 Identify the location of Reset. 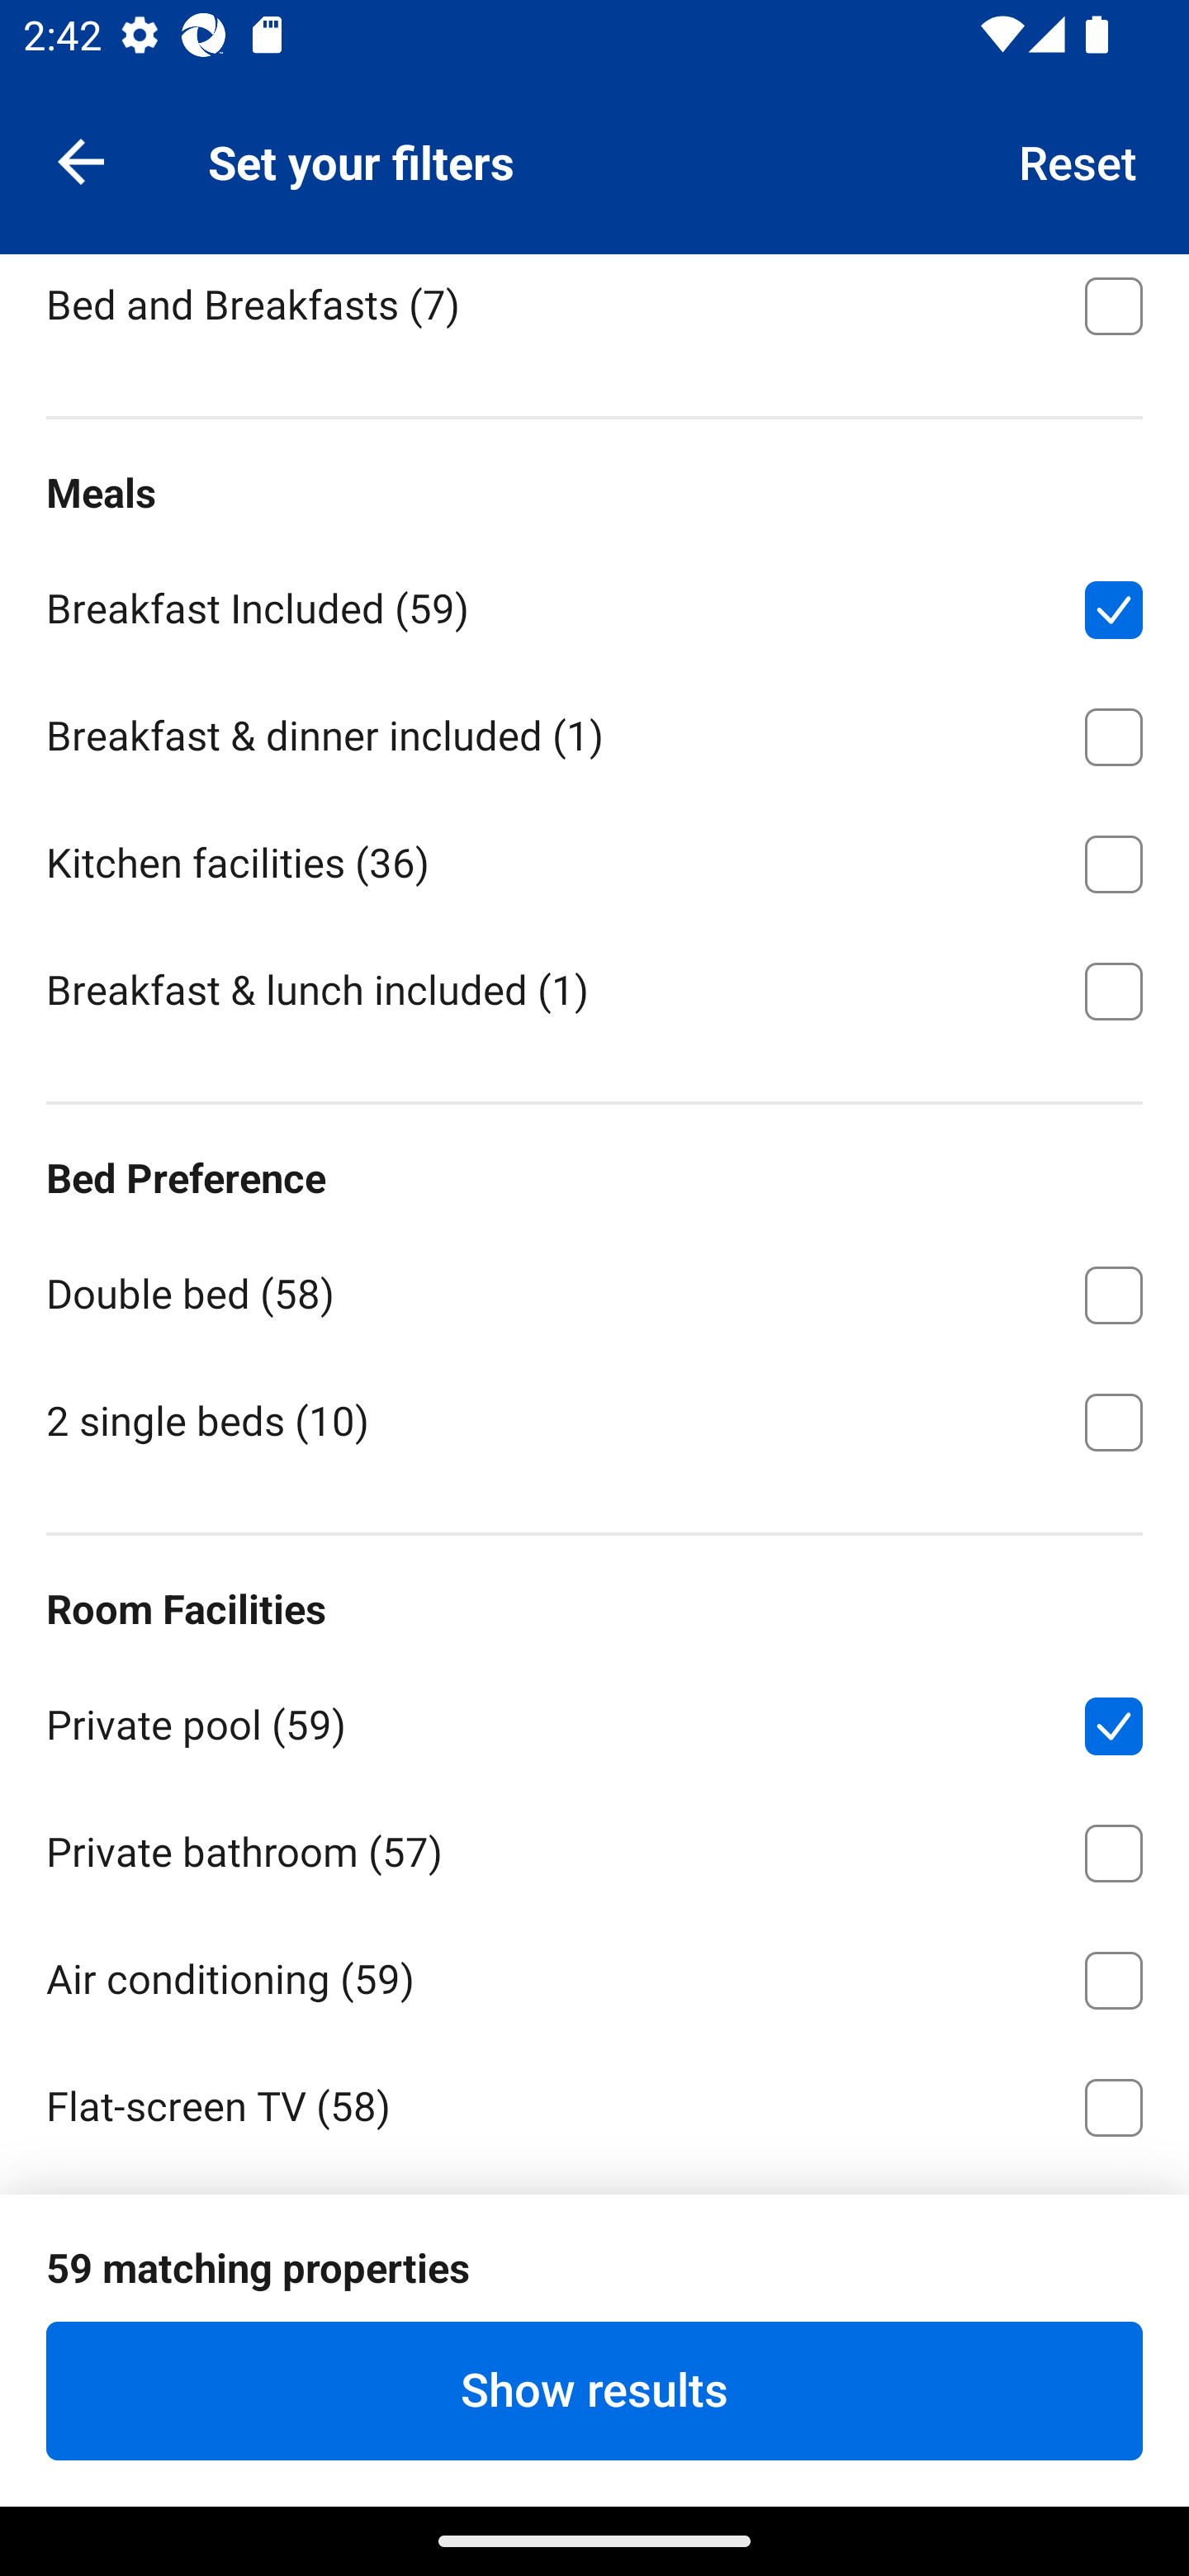
(1078, 160).